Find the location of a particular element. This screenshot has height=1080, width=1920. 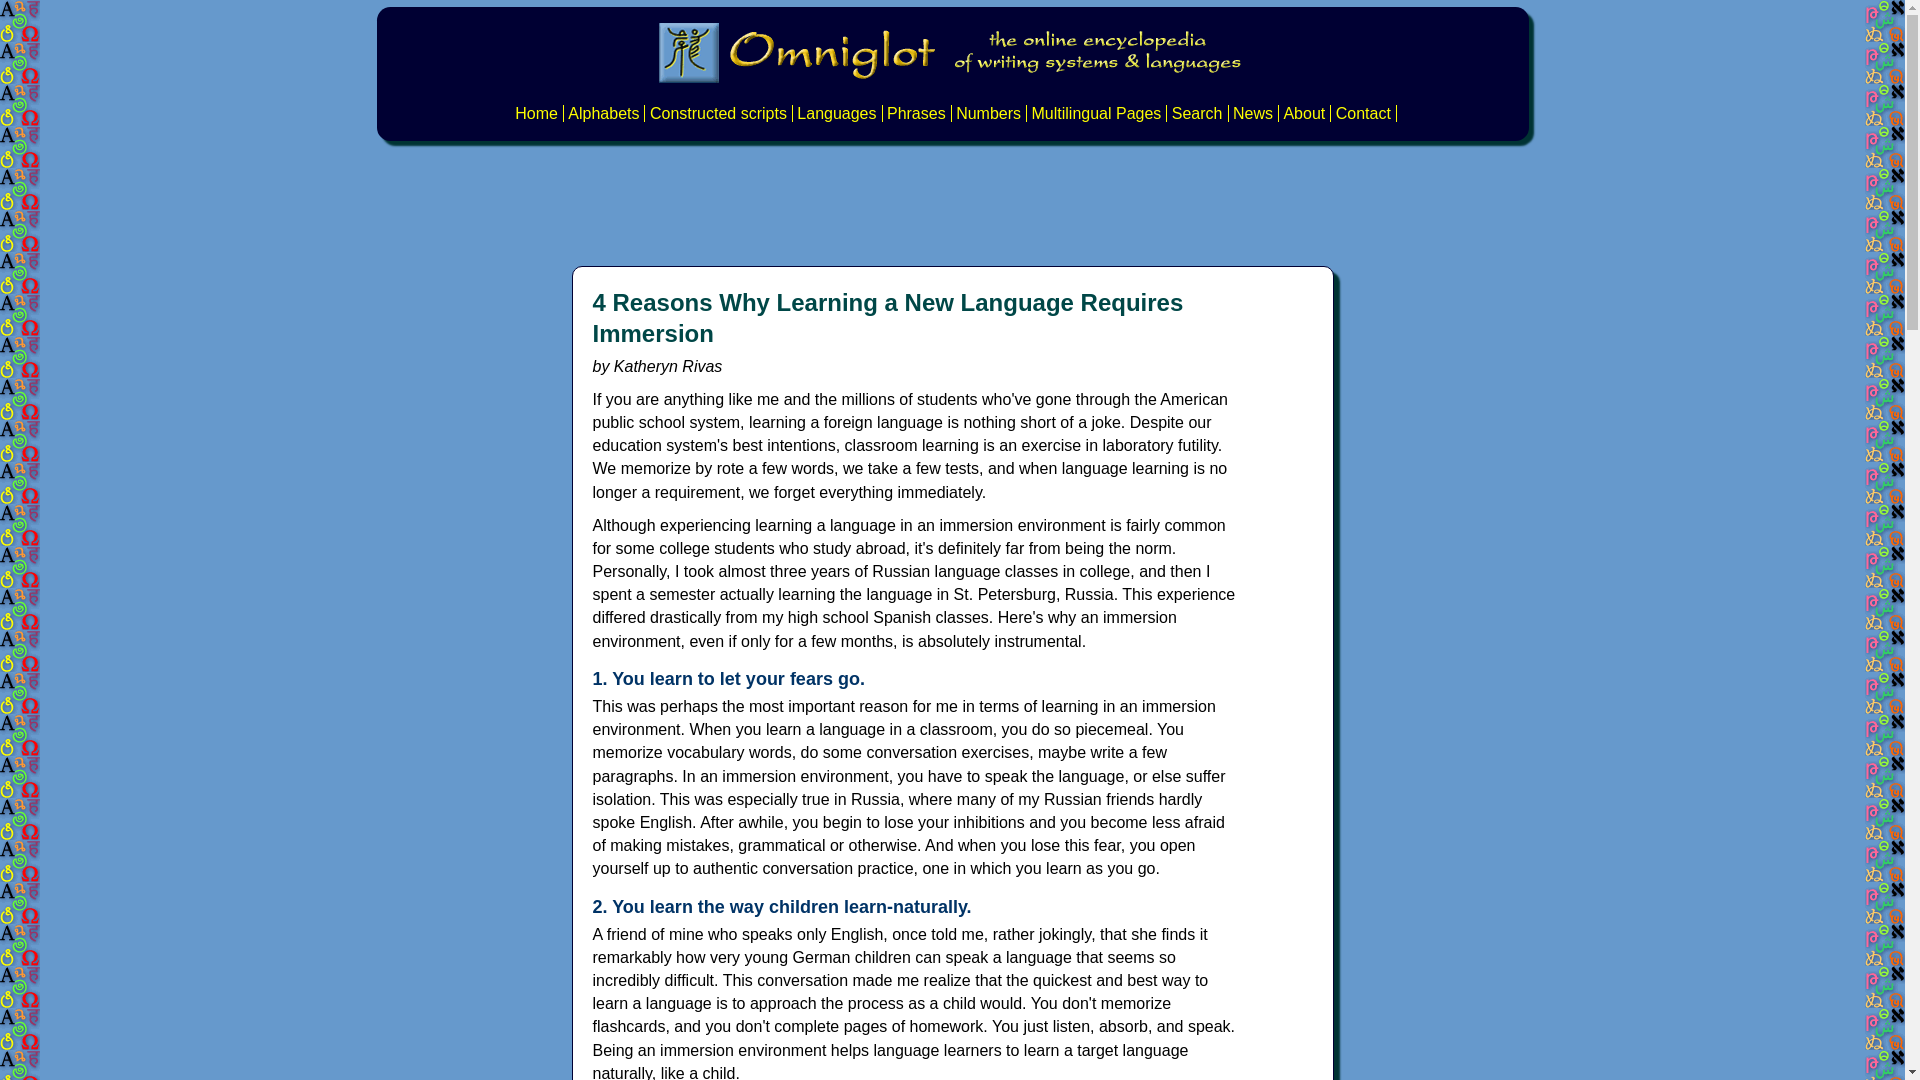

About is located at coordinates (1303, 113).